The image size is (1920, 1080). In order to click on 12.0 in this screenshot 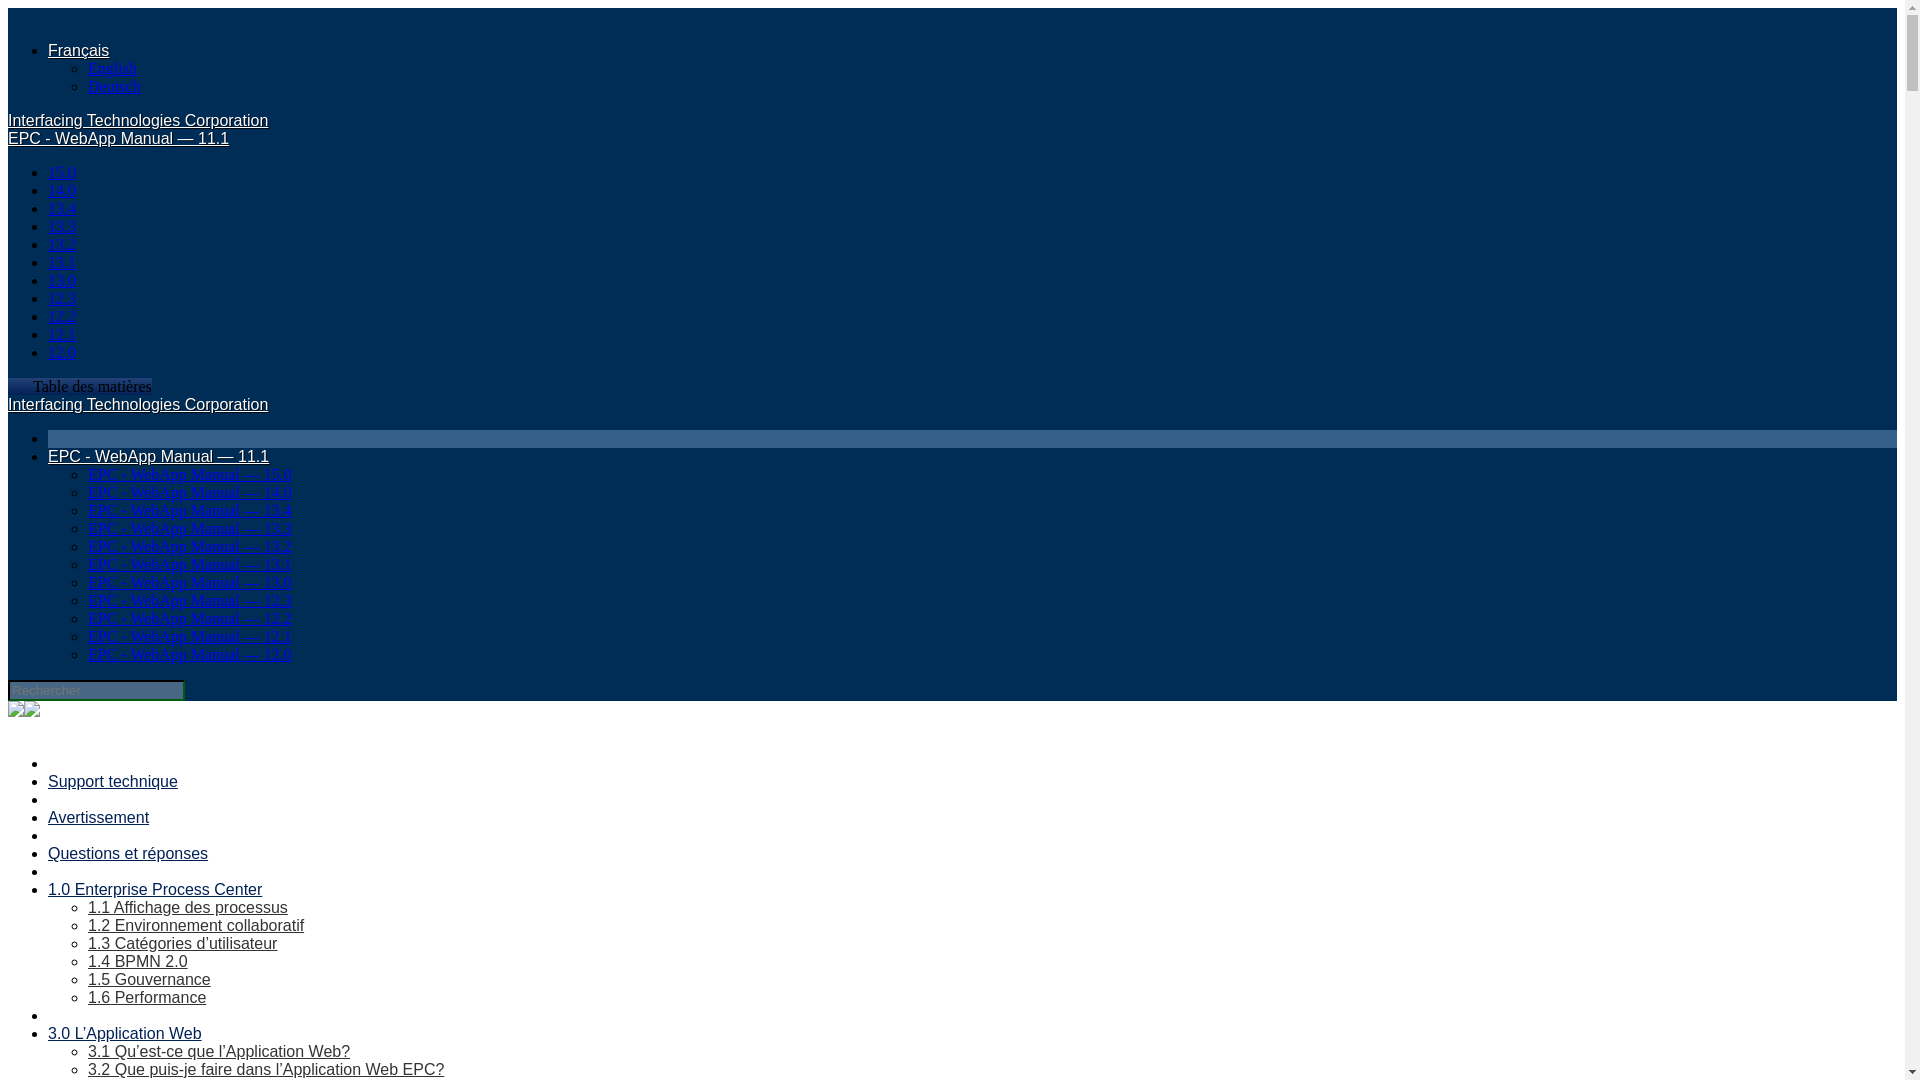, I will do `click(62, 352)`.